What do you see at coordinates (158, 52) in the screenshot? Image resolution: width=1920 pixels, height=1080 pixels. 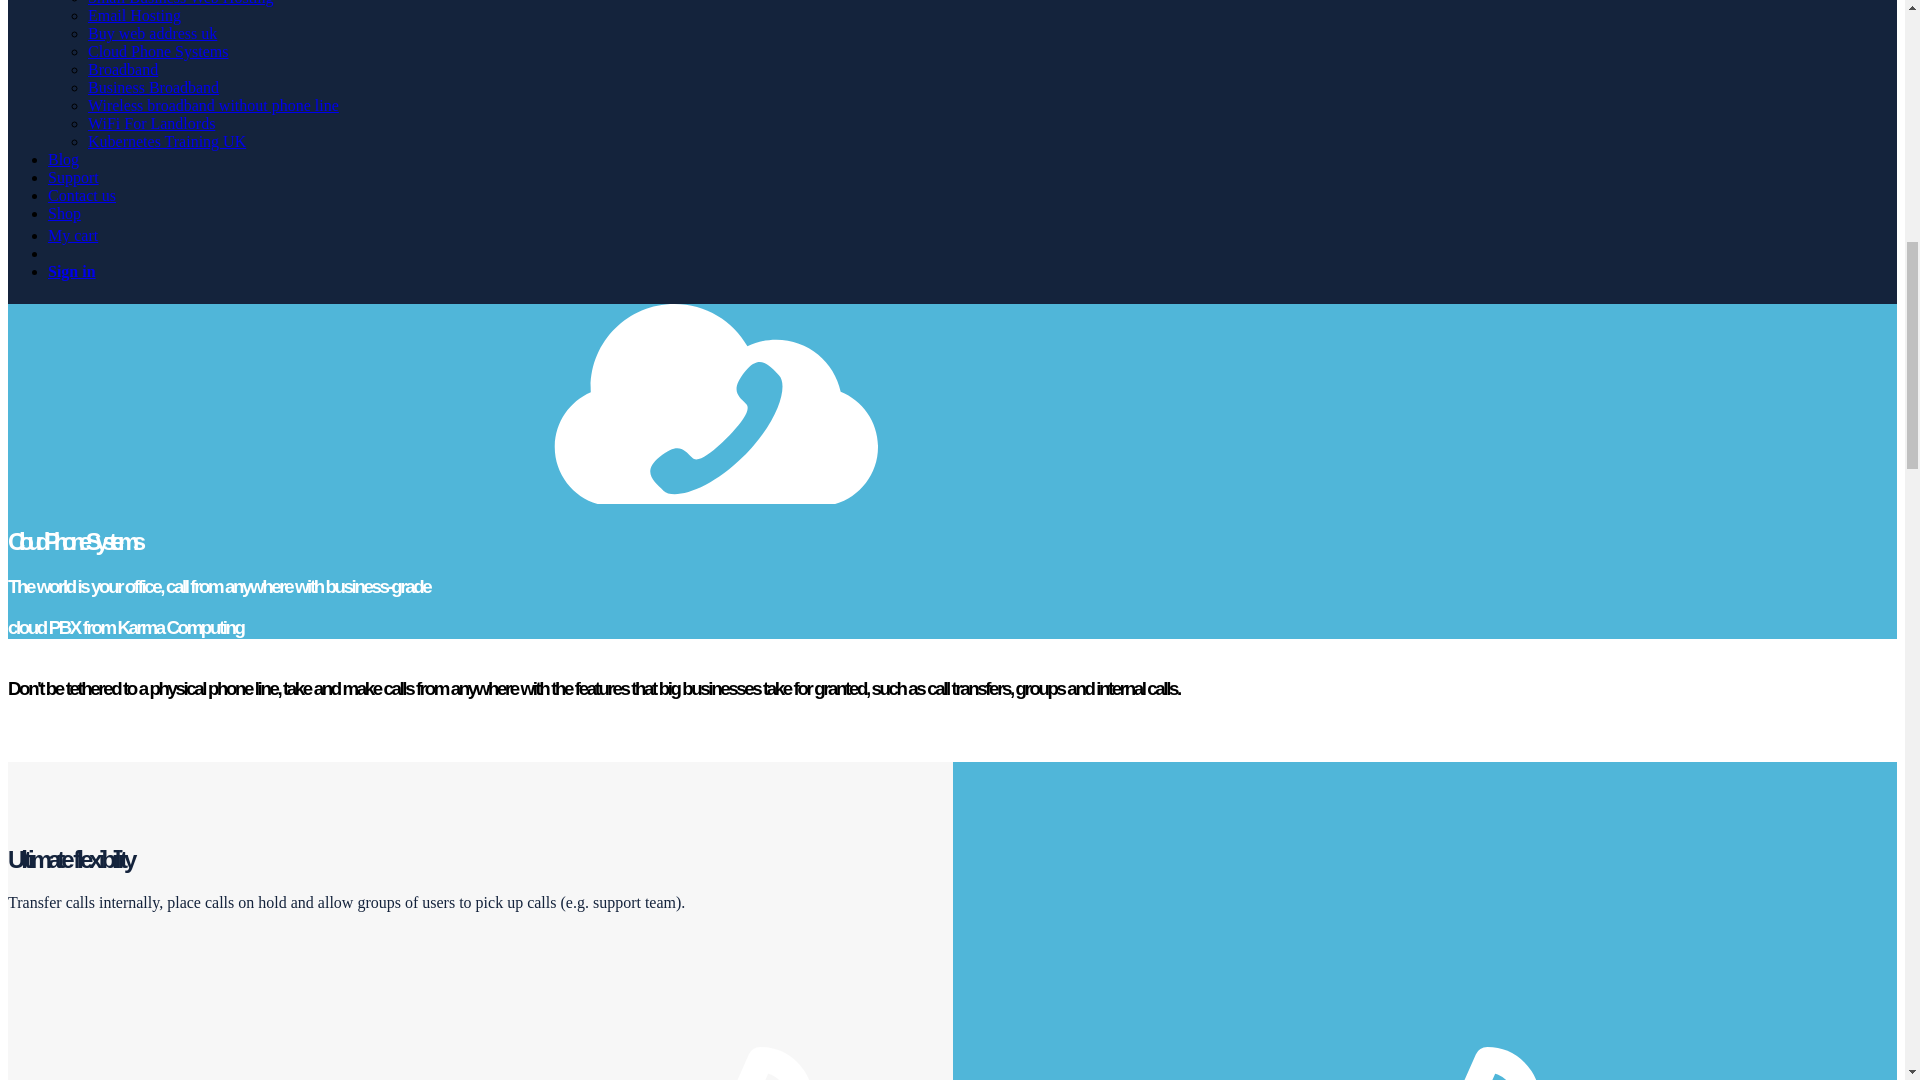 I see `Cloud Phone Systems` at bounding box center [158, 52].